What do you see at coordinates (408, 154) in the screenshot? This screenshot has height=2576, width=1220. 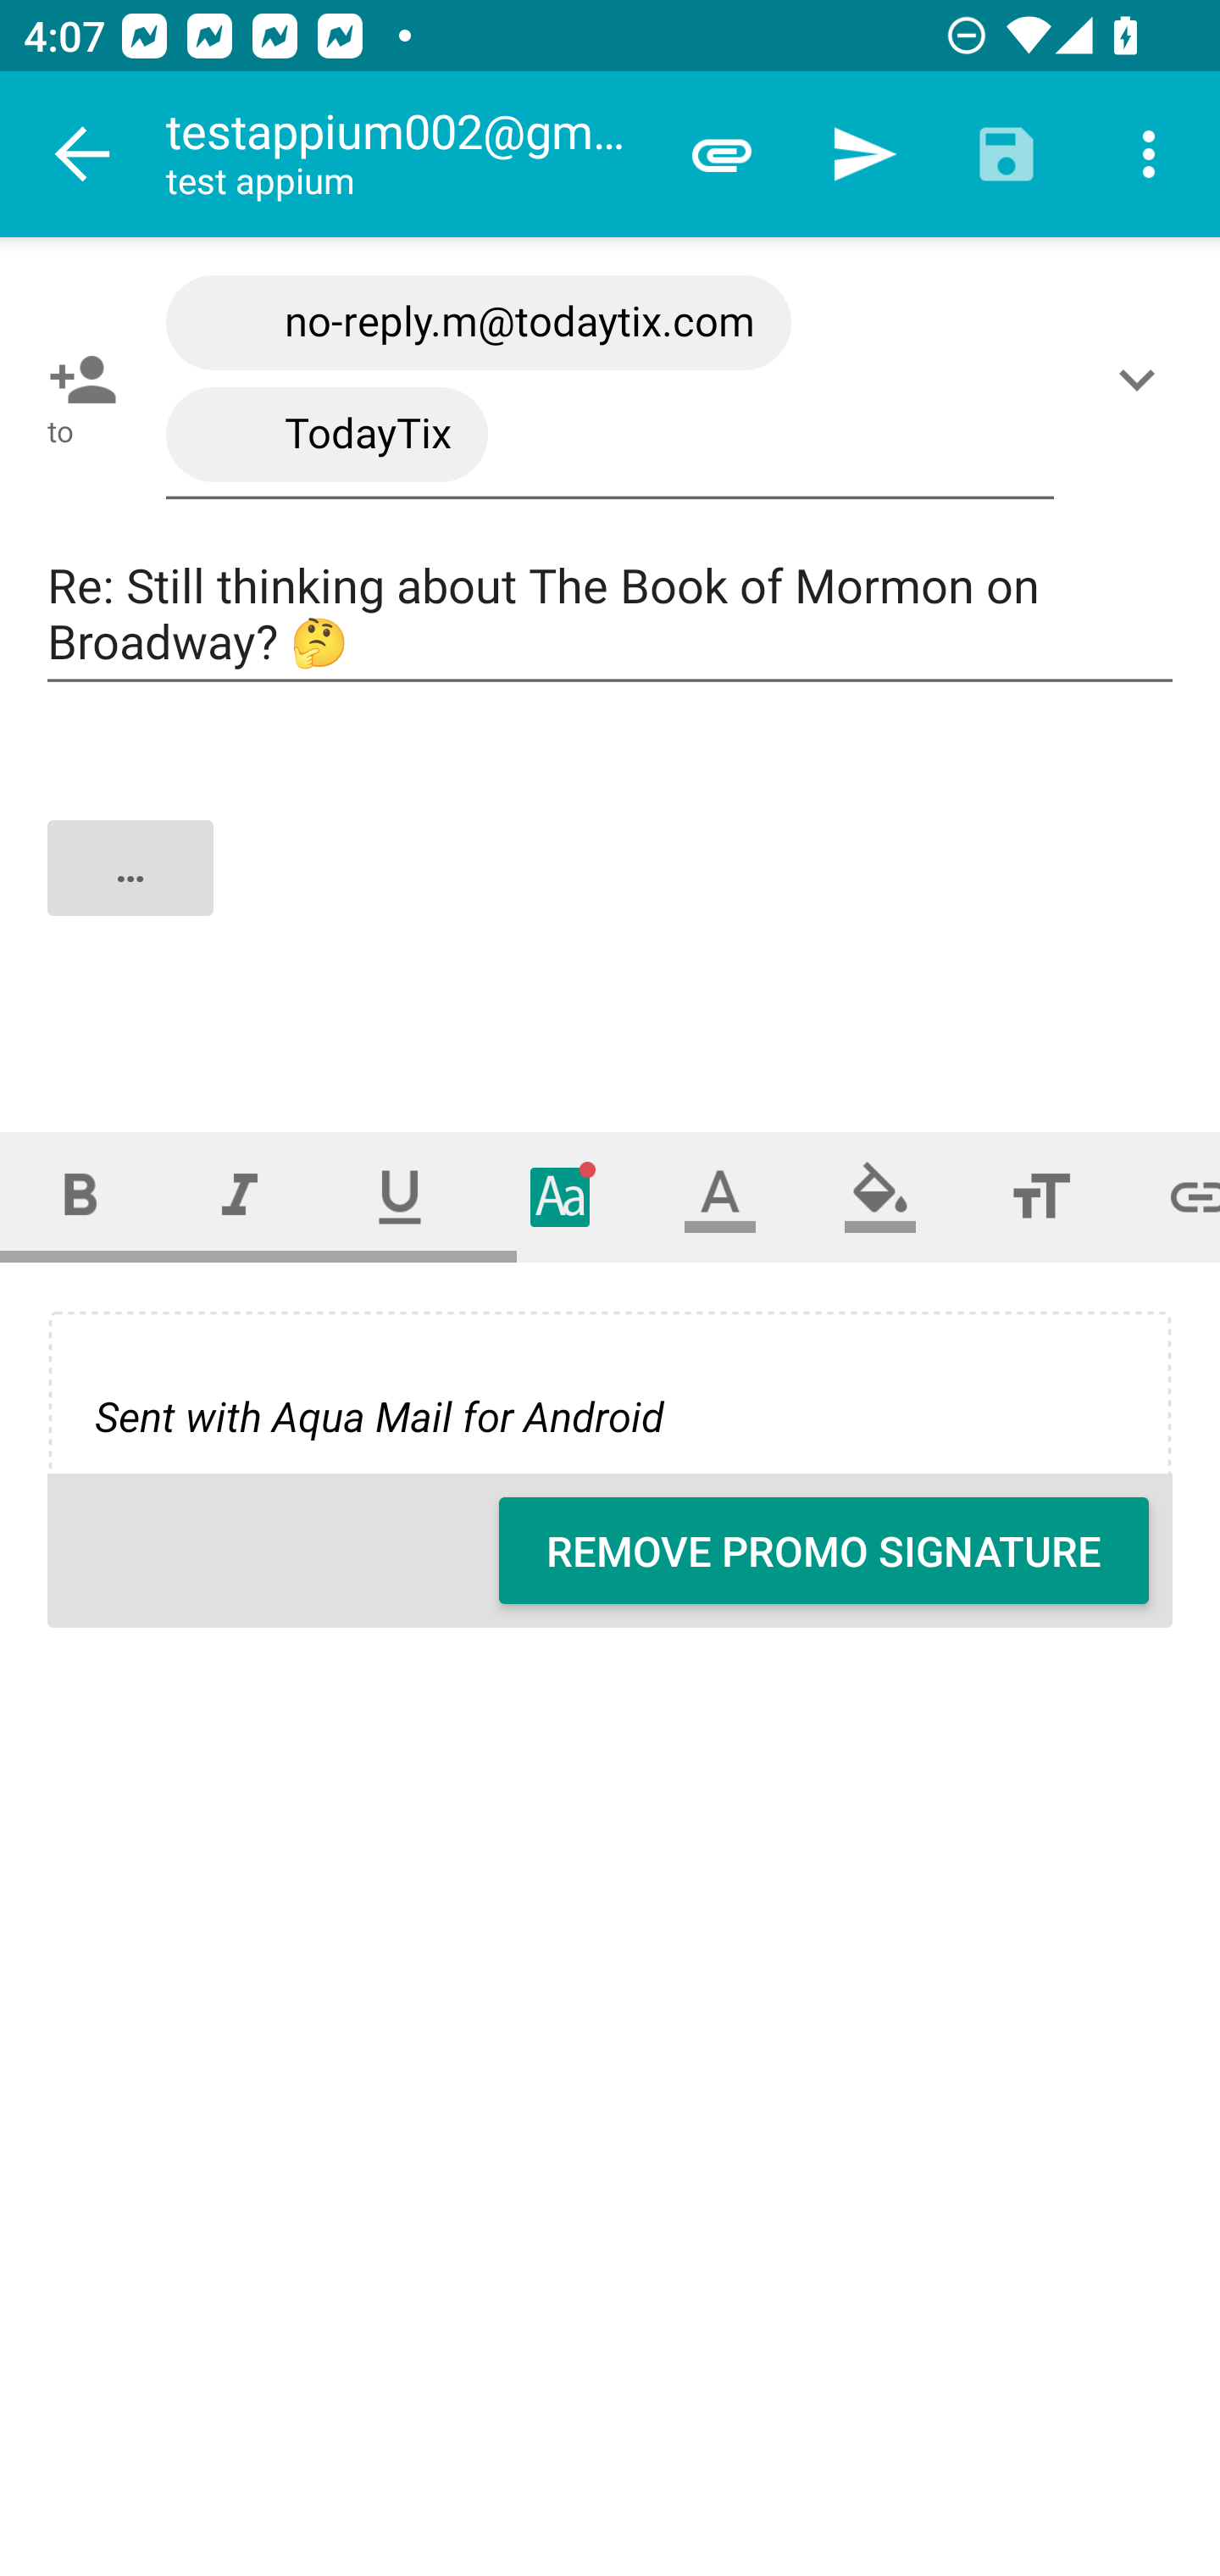 I see `testappium002@gmail.com test appium` at bounding box center [408, 154].